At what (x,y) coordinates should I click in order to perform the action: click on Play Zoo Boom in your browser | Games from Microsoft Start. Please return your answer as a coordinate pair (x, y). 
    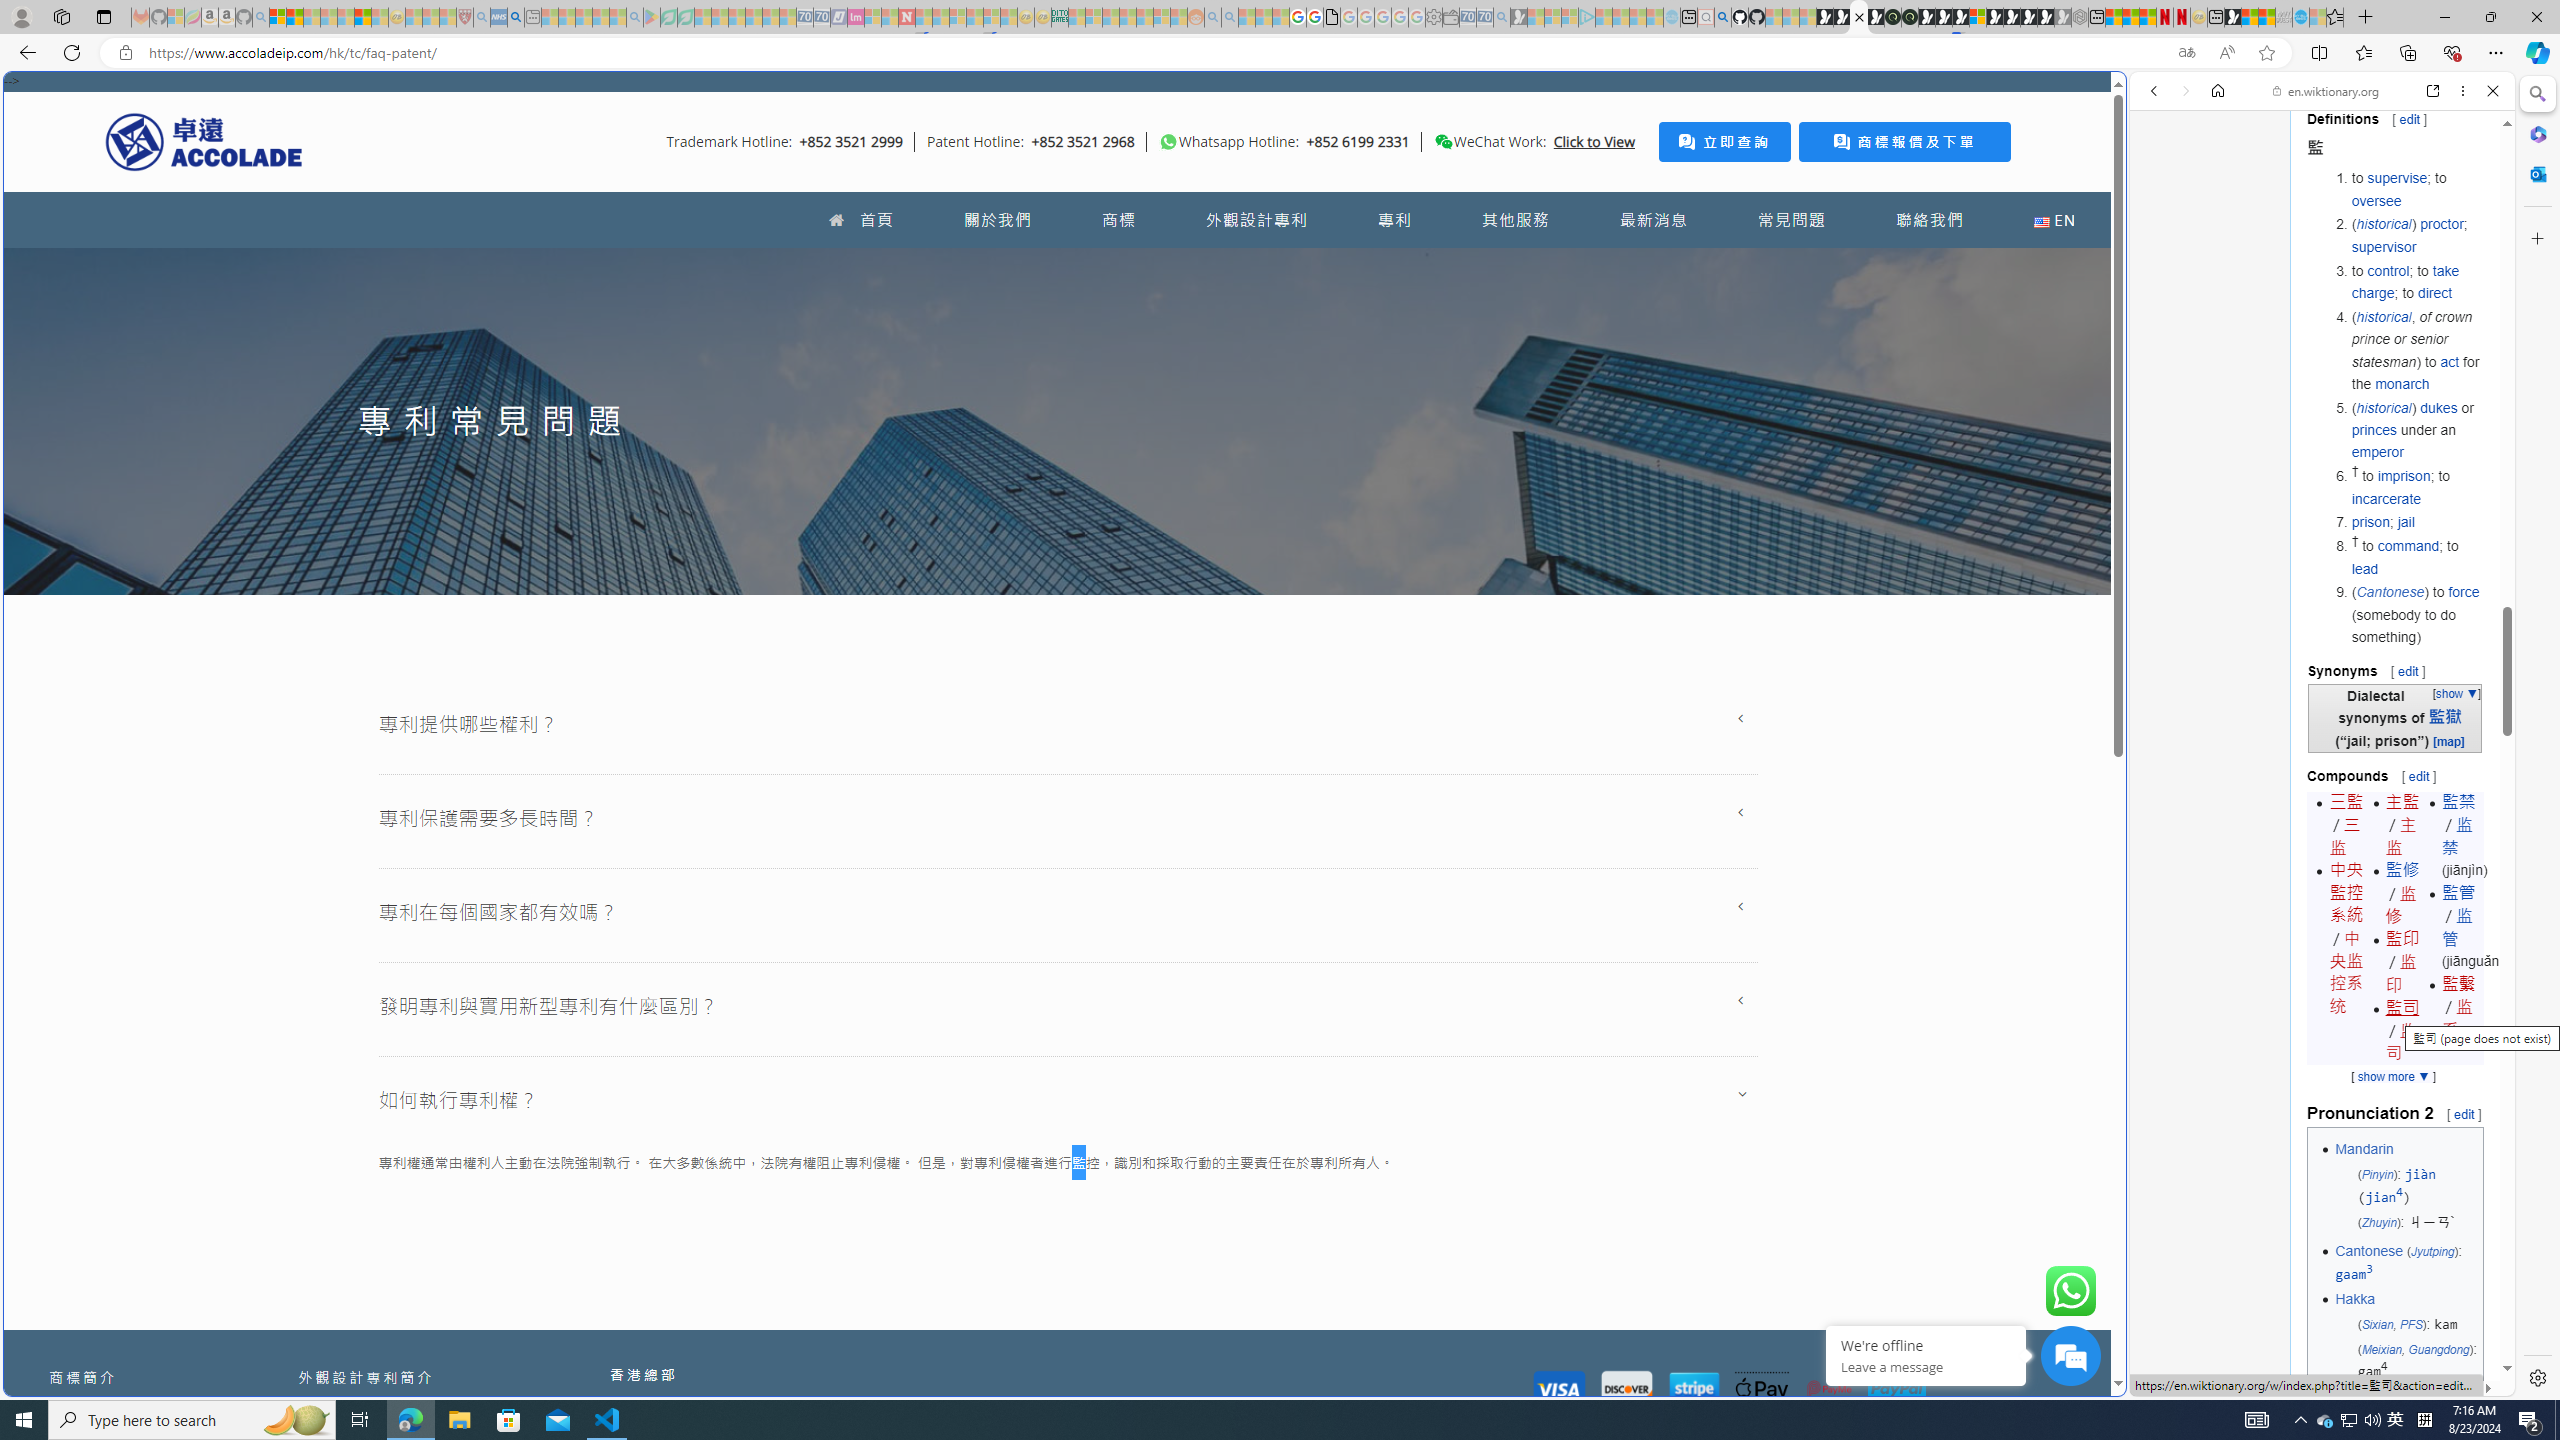
    Looking at the image, I should click on (1842, 17).